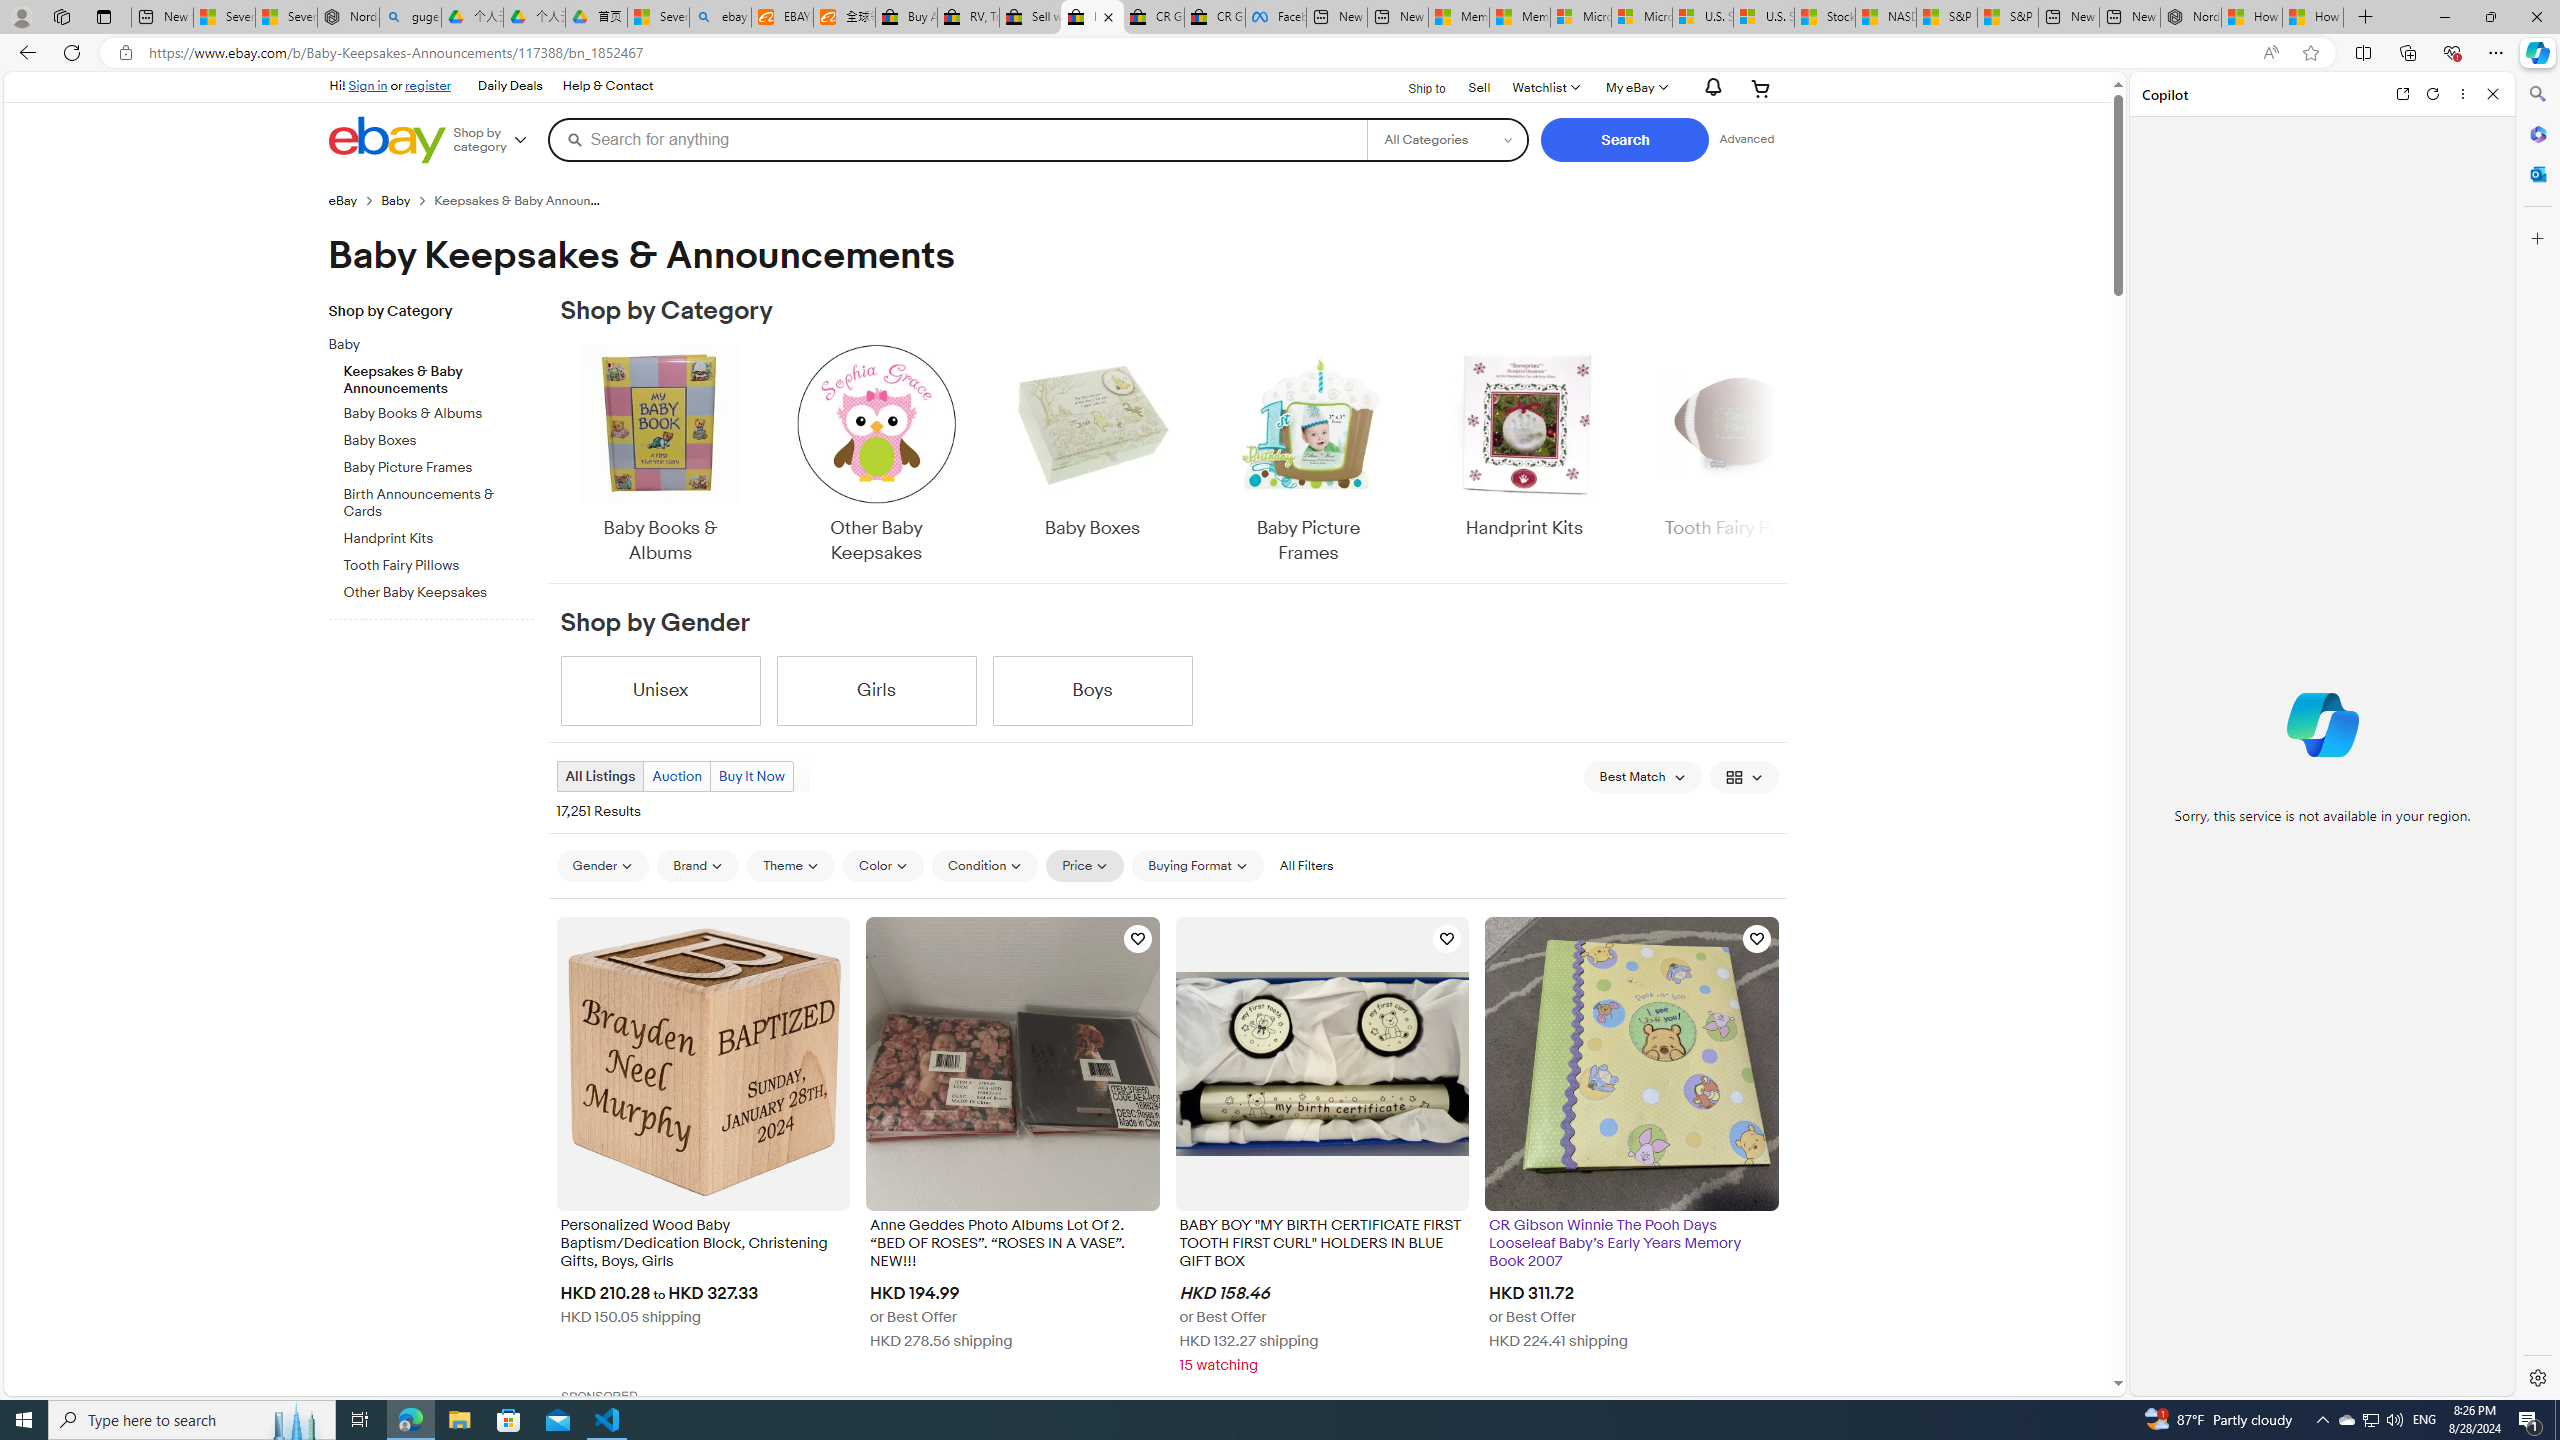 The width and height of the screenshot is (2560, 1440). What do you see at coordinates (1280, 53) in the screenshot?
I see `App bar` at bounding box center [1280, 53].